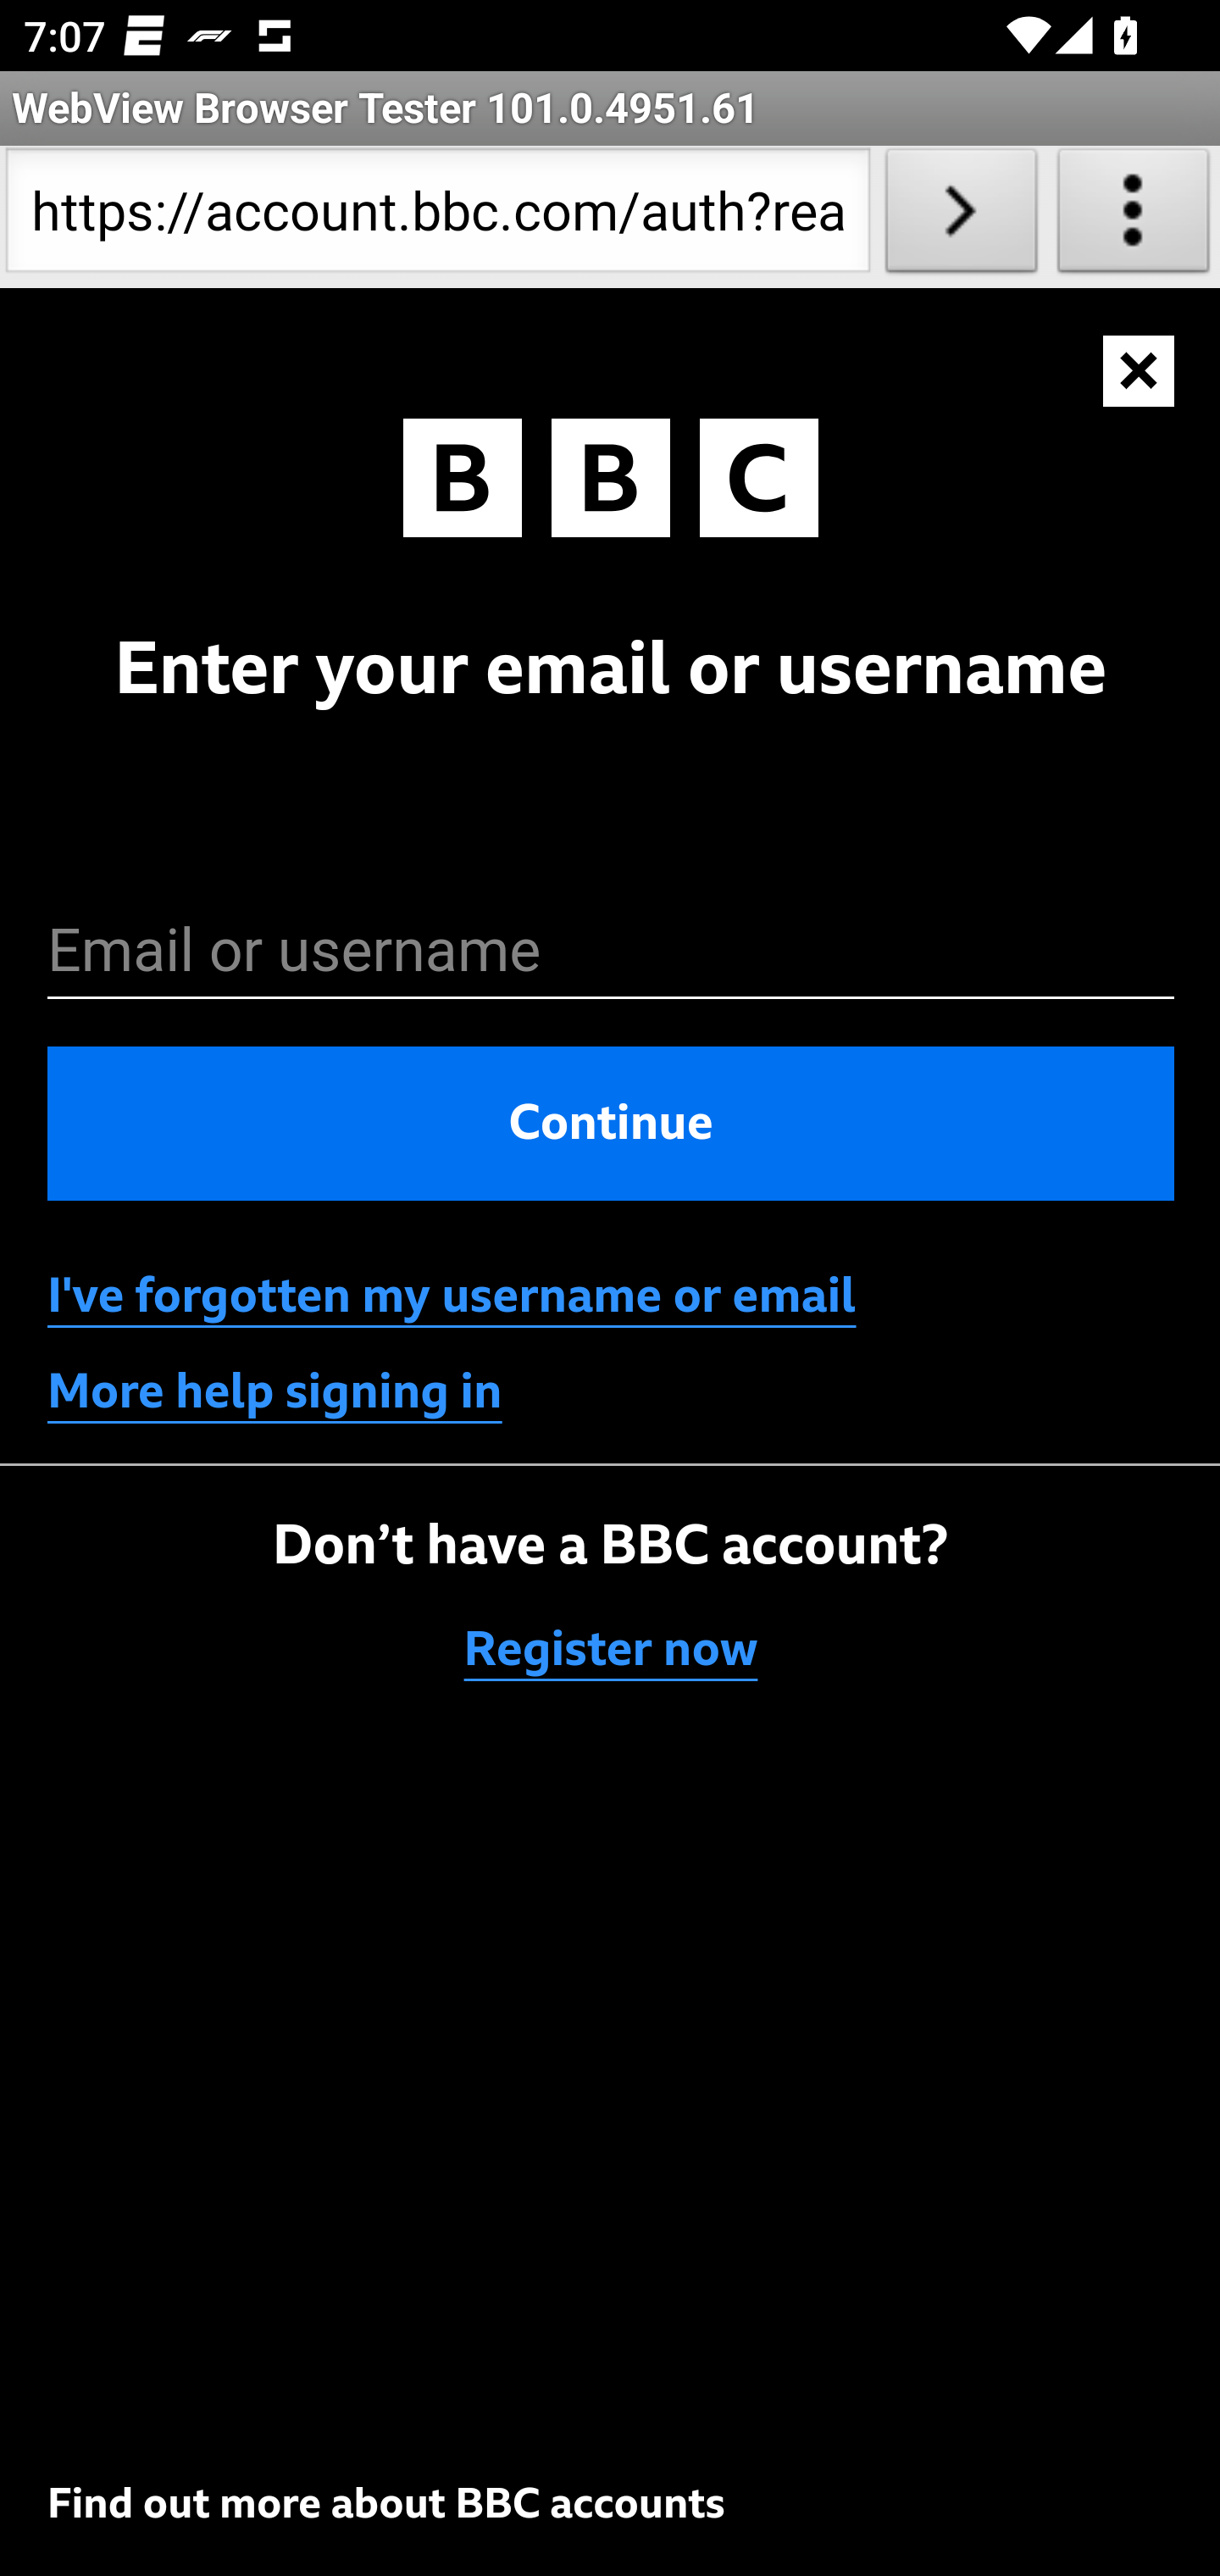 The height and width of the screenshot is (2576, 1220). What do you see at coordinates (612, 1651) in the screenshot?
I see `Register now` at bounding box center [612, 1651].